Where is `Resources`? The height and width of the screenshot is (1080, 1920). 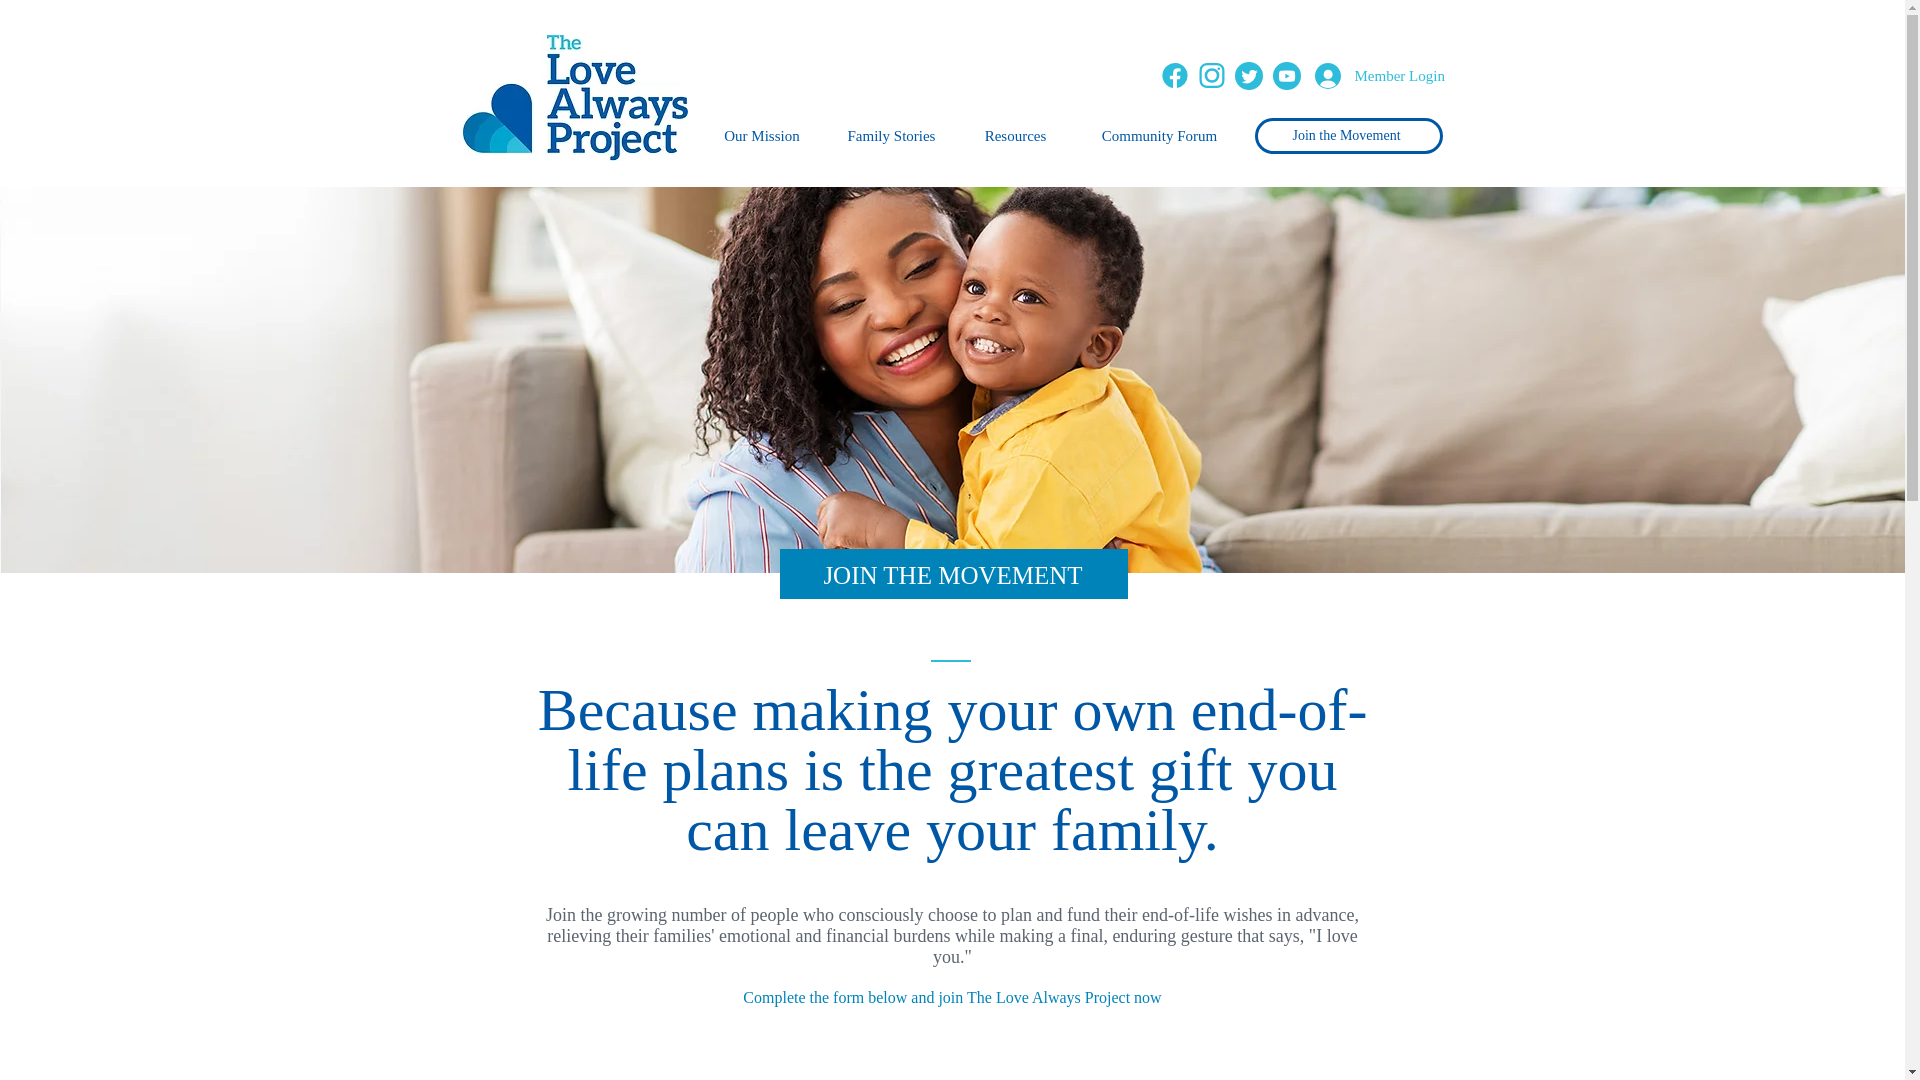
Resources is located at coordinates (1014, 136).